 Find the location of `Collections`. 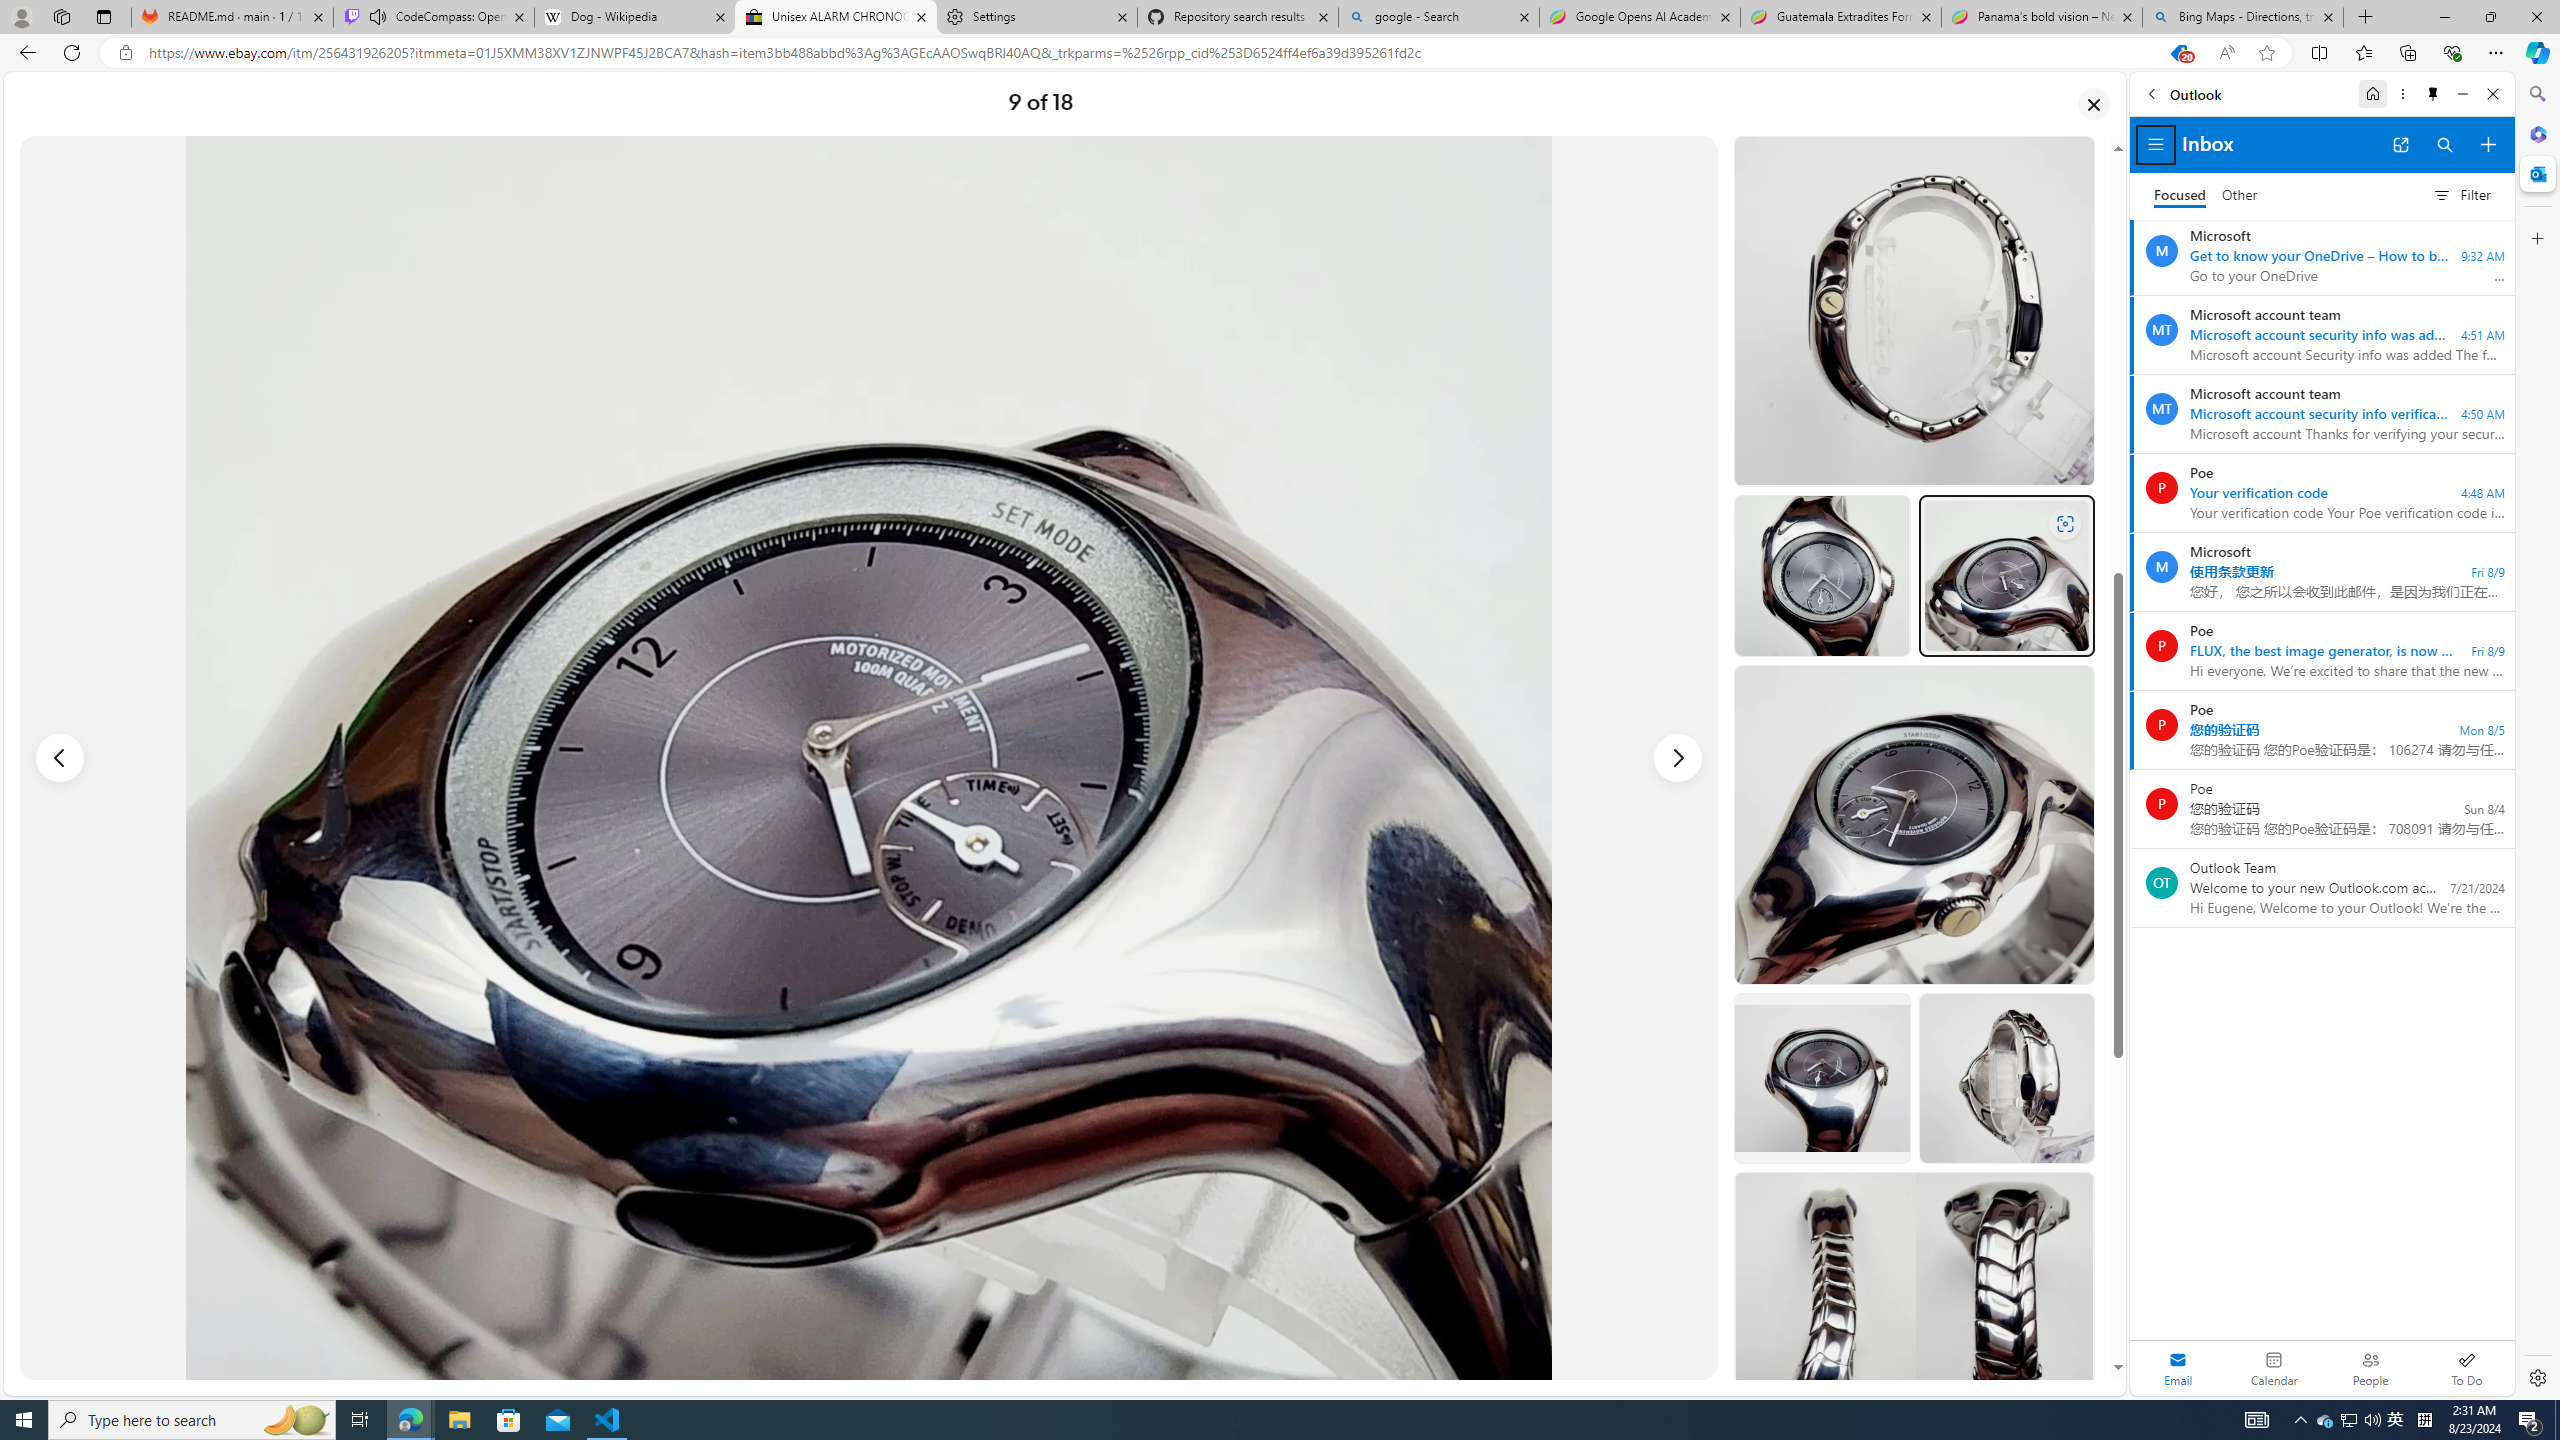

Collections is located at coordinates (2407, 52).